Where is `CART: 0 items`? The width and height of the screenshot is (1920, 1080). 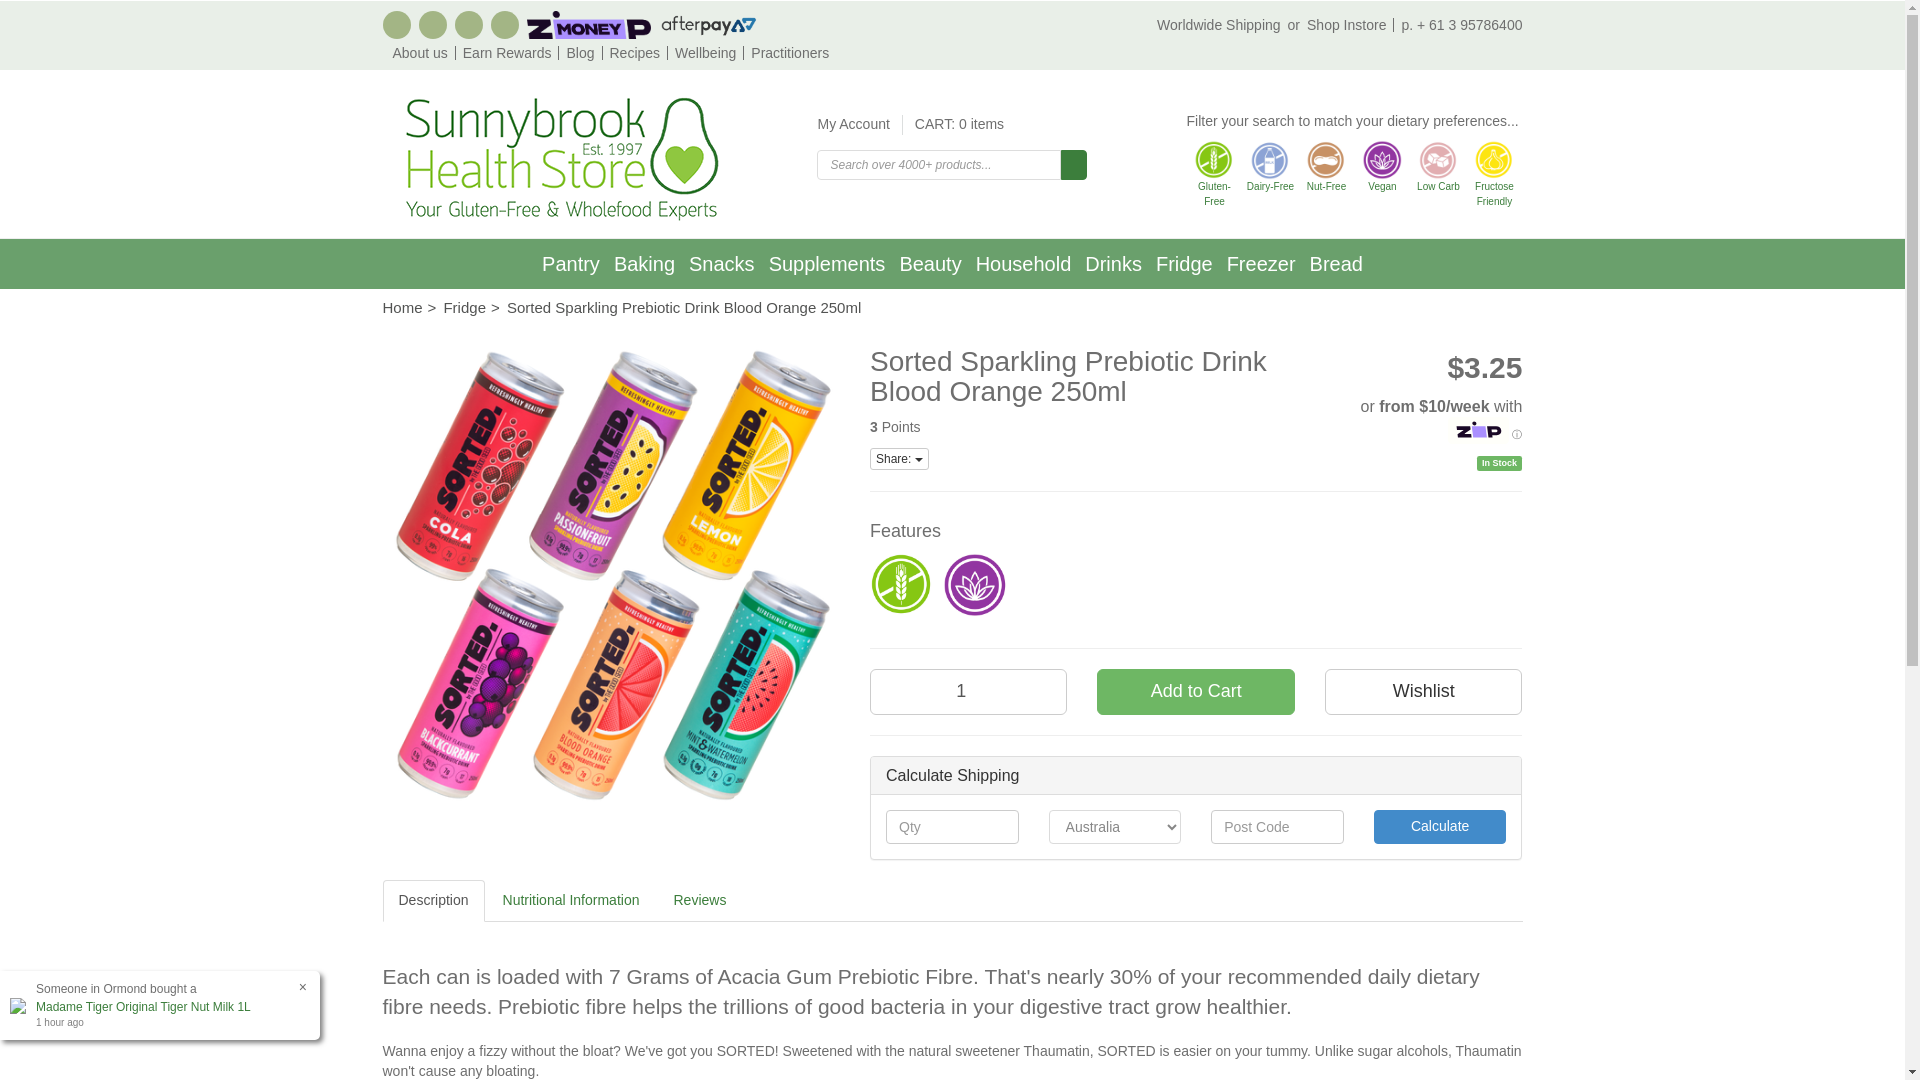
CART: 0 items is located at coordinates (953, 124).